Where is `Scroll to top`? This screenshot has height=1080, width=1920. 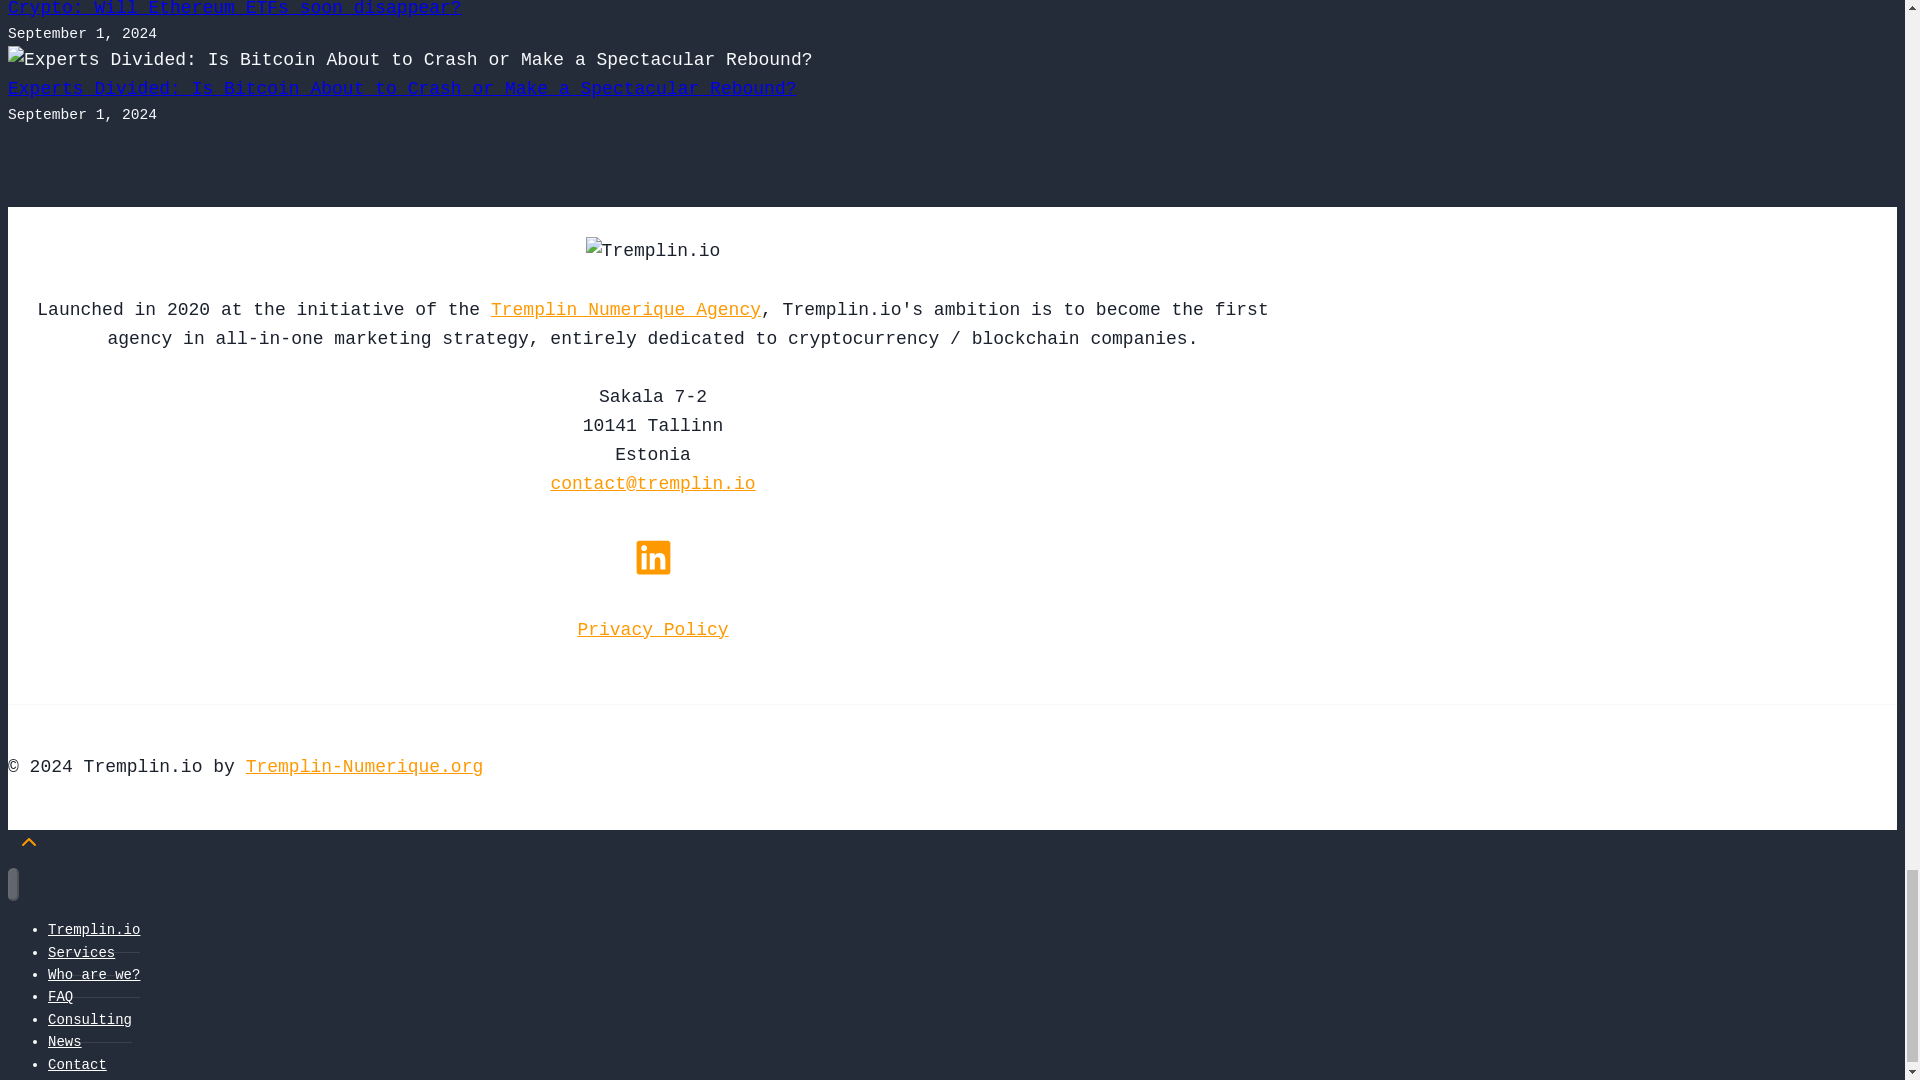
Scroll to top is located at coordinates (28, 842).